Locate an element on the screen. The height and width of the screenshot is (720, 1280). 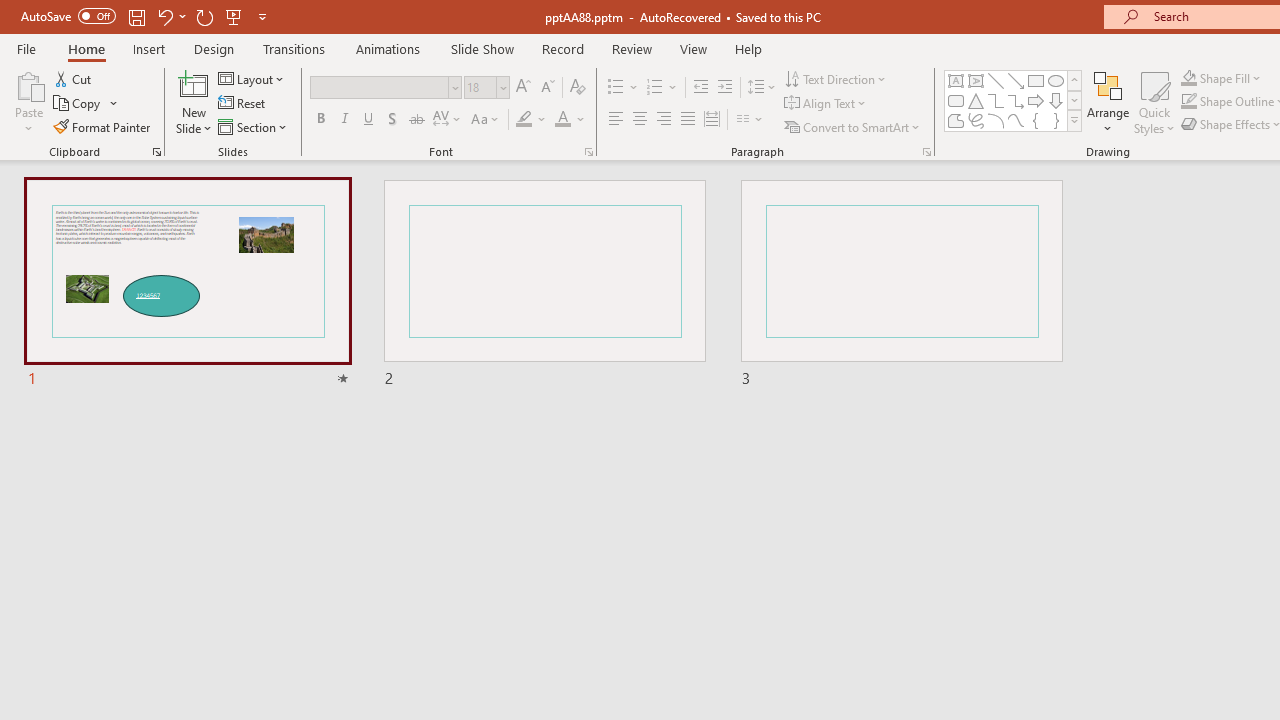
Slide Show is located at coordinates (482, 48).